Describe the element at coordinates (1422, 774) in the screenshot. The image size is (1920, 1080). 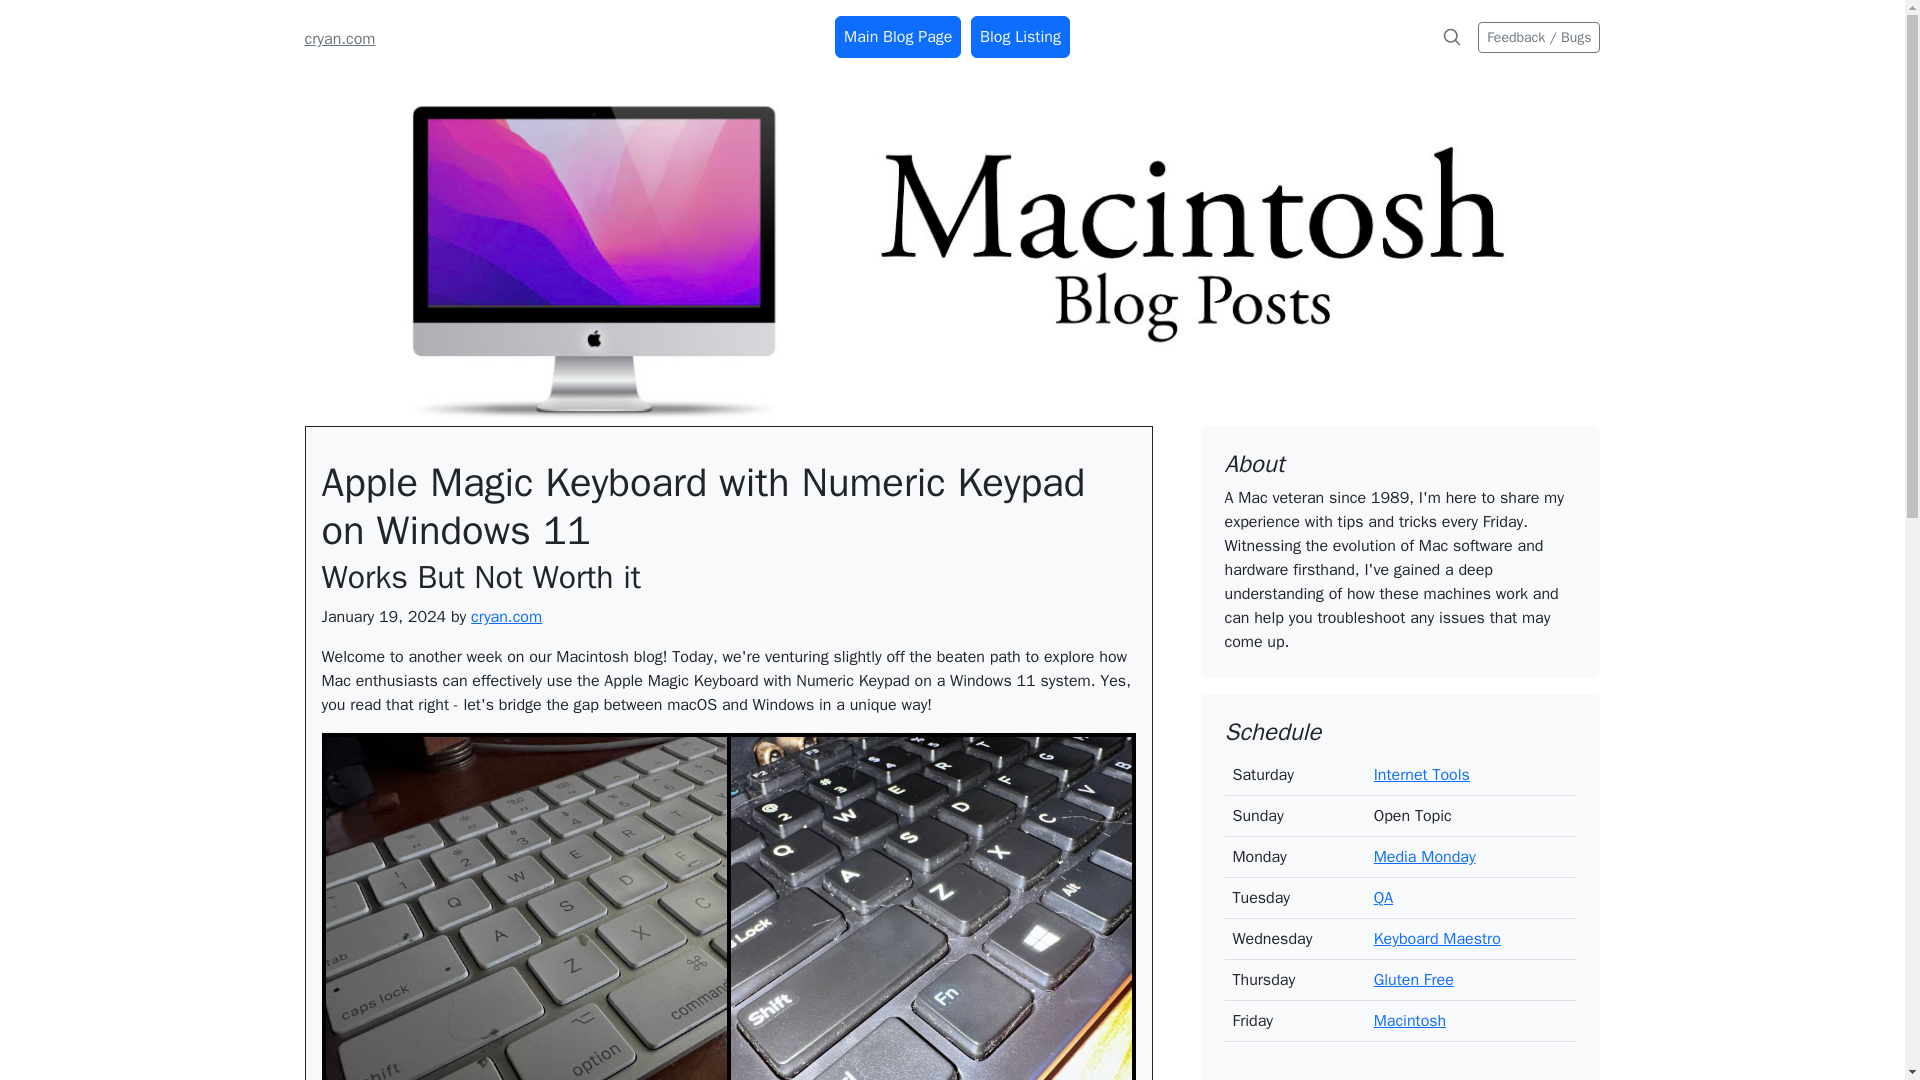
I see `Internet Tools` at that location.